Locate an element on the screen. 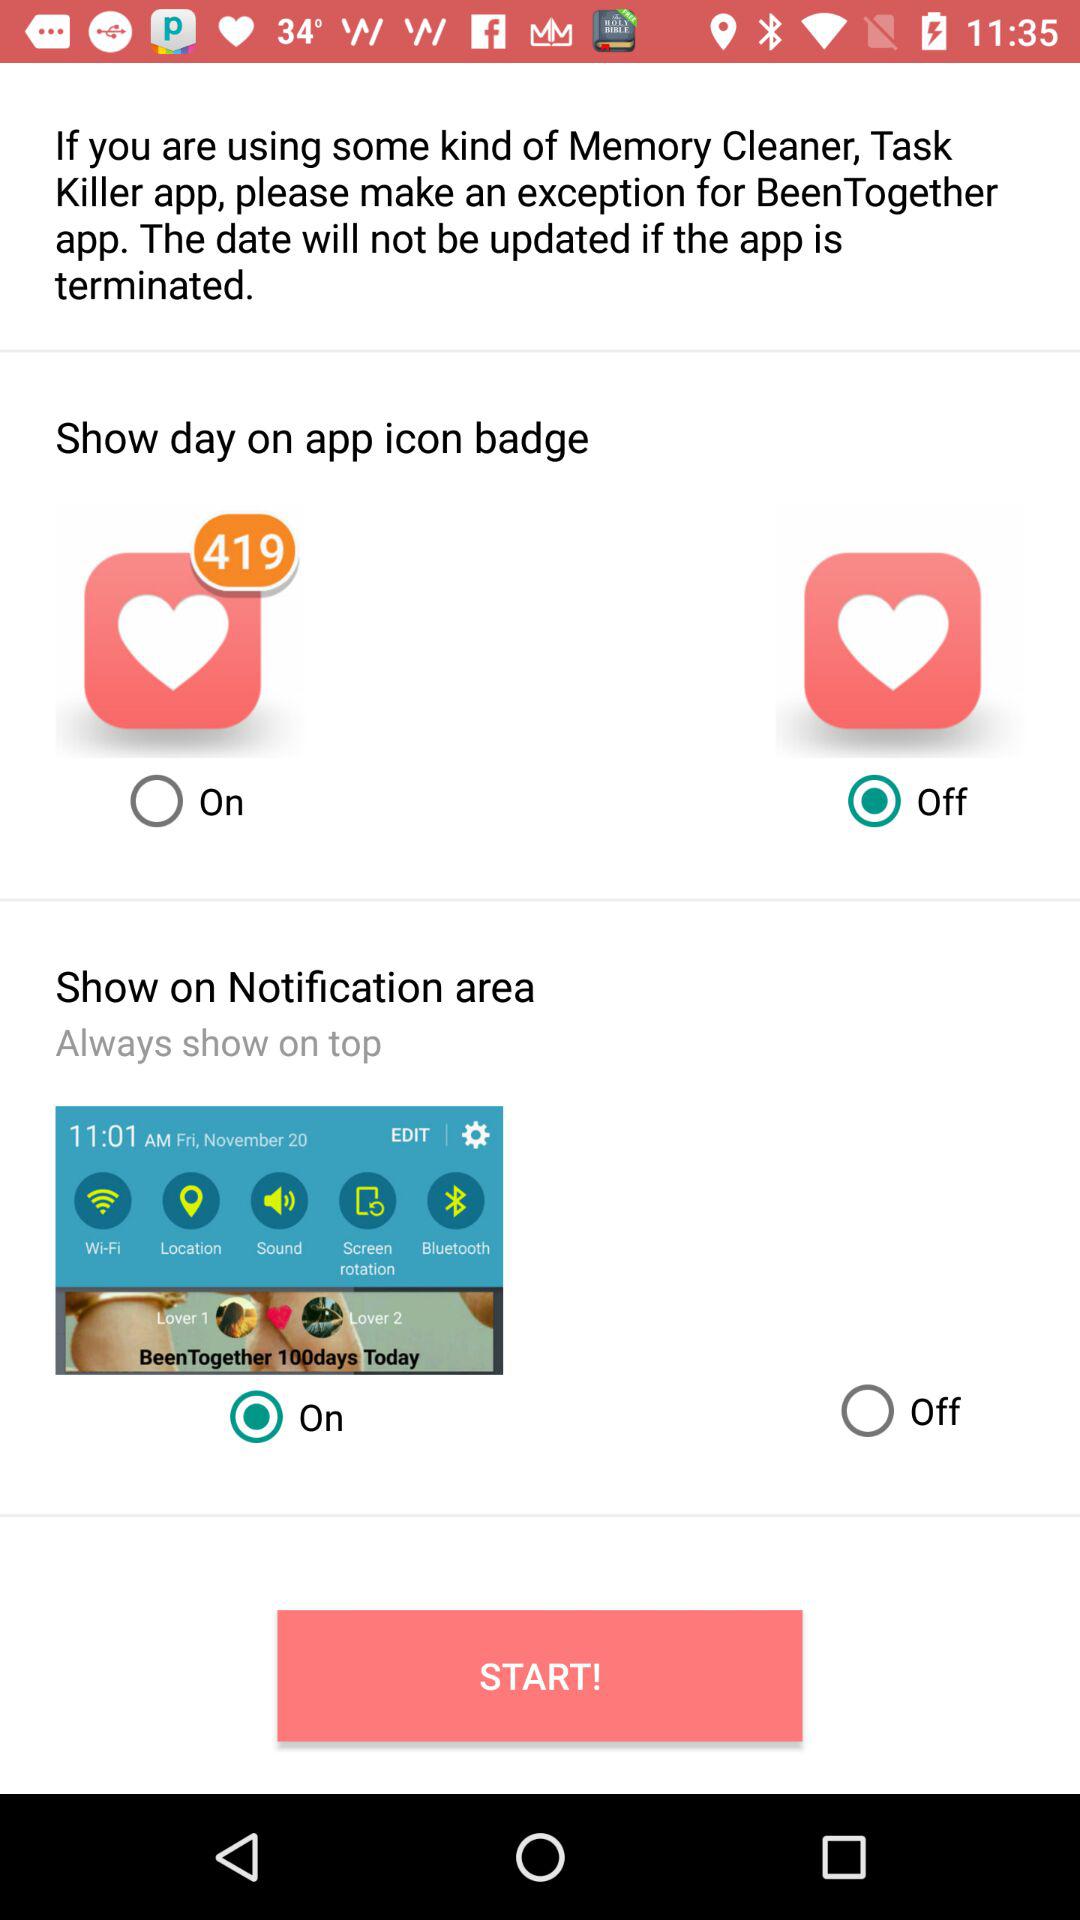  click on the on radio button which is below the show on notification area is located at coordinates (279, 1416).